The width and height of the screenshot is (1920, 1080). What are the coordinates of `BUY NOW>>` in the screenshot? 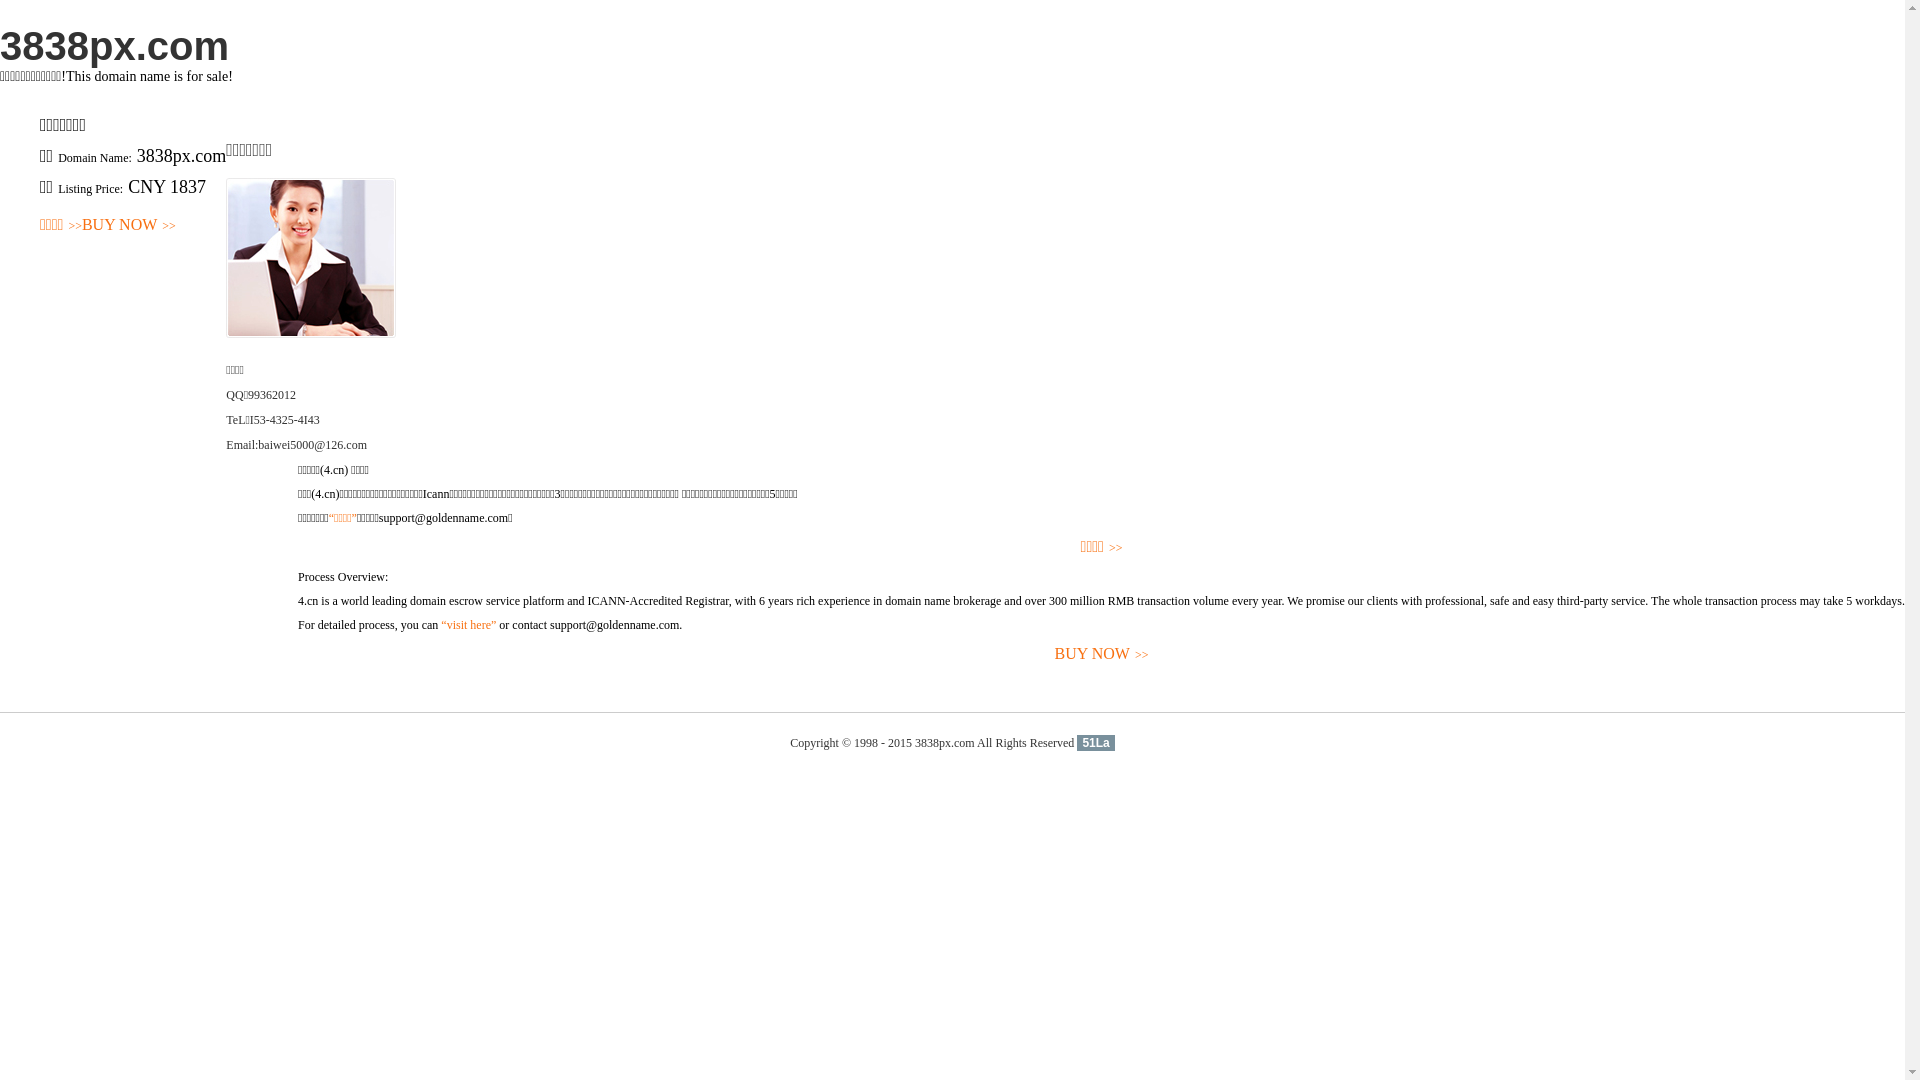 It's located at (1102, 654).